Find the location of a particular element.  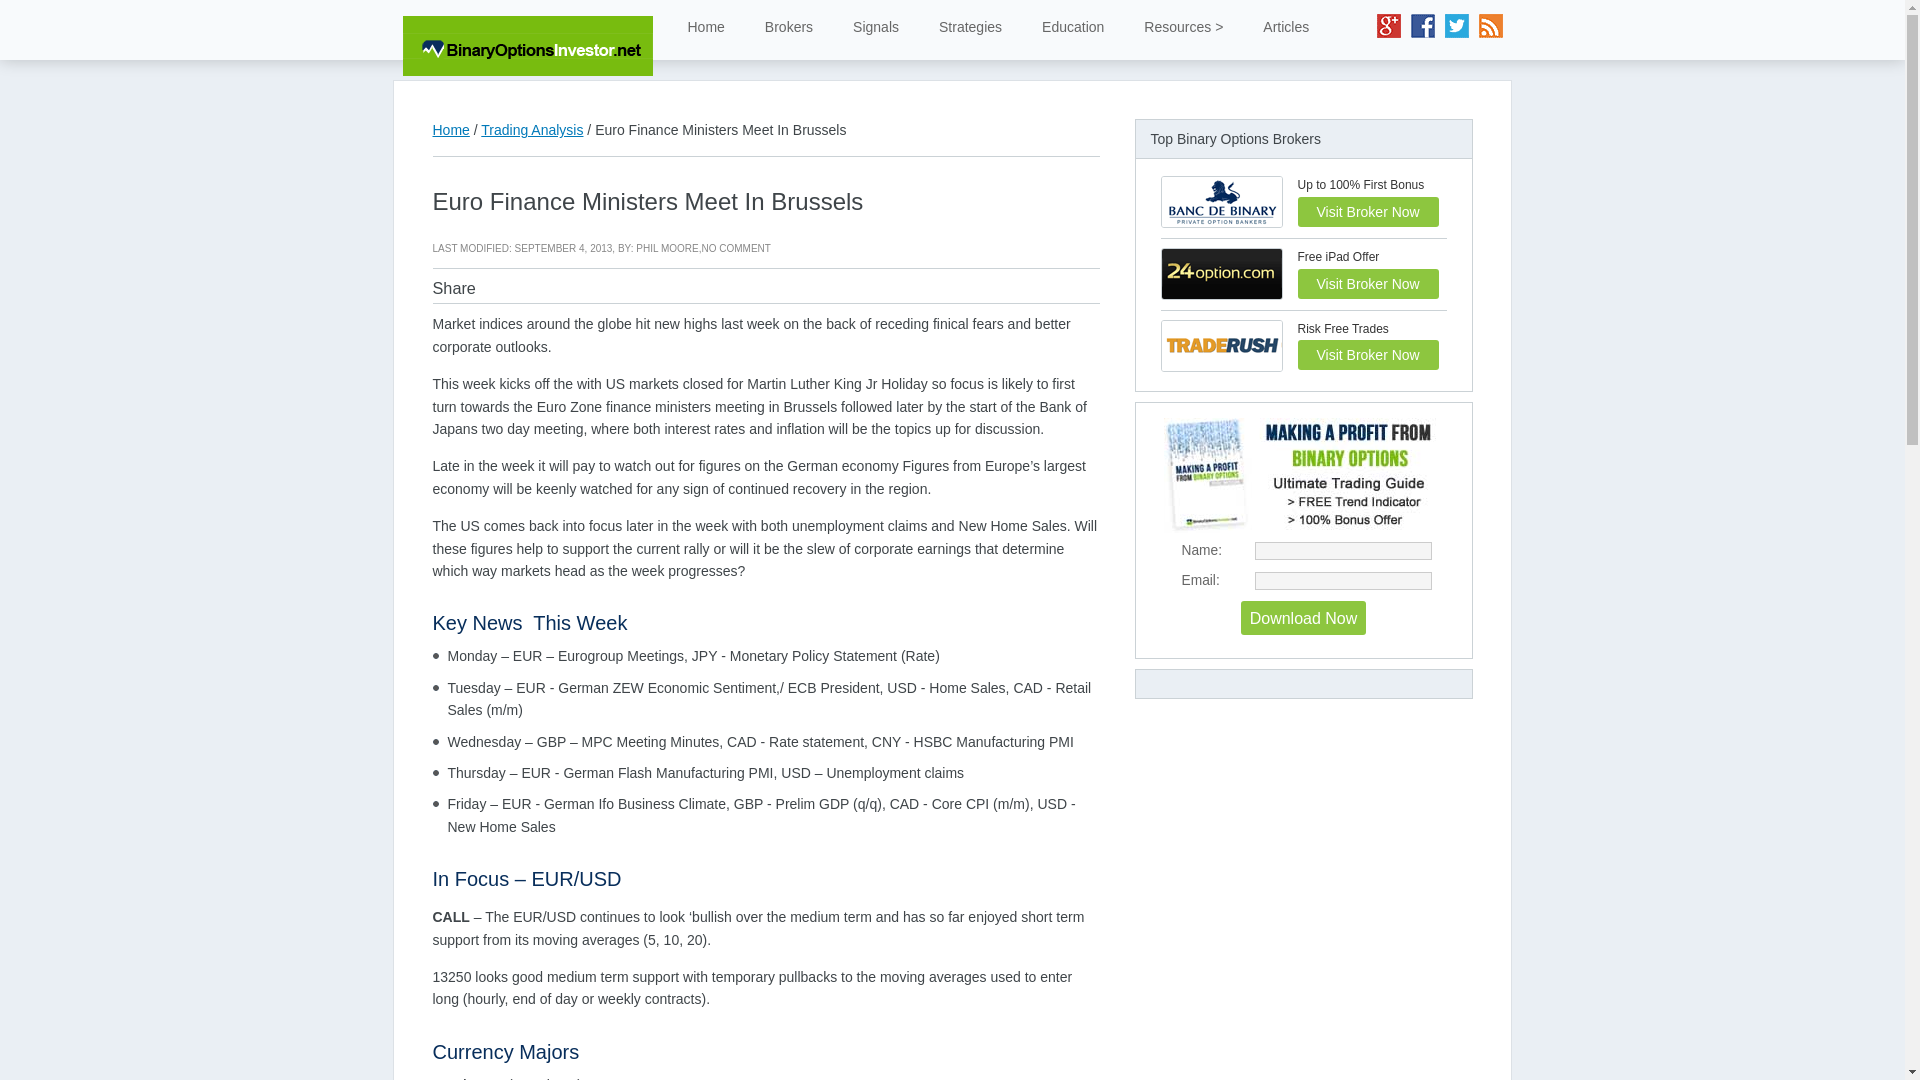

Binary Options Investor is located at coordinates (526, 44).